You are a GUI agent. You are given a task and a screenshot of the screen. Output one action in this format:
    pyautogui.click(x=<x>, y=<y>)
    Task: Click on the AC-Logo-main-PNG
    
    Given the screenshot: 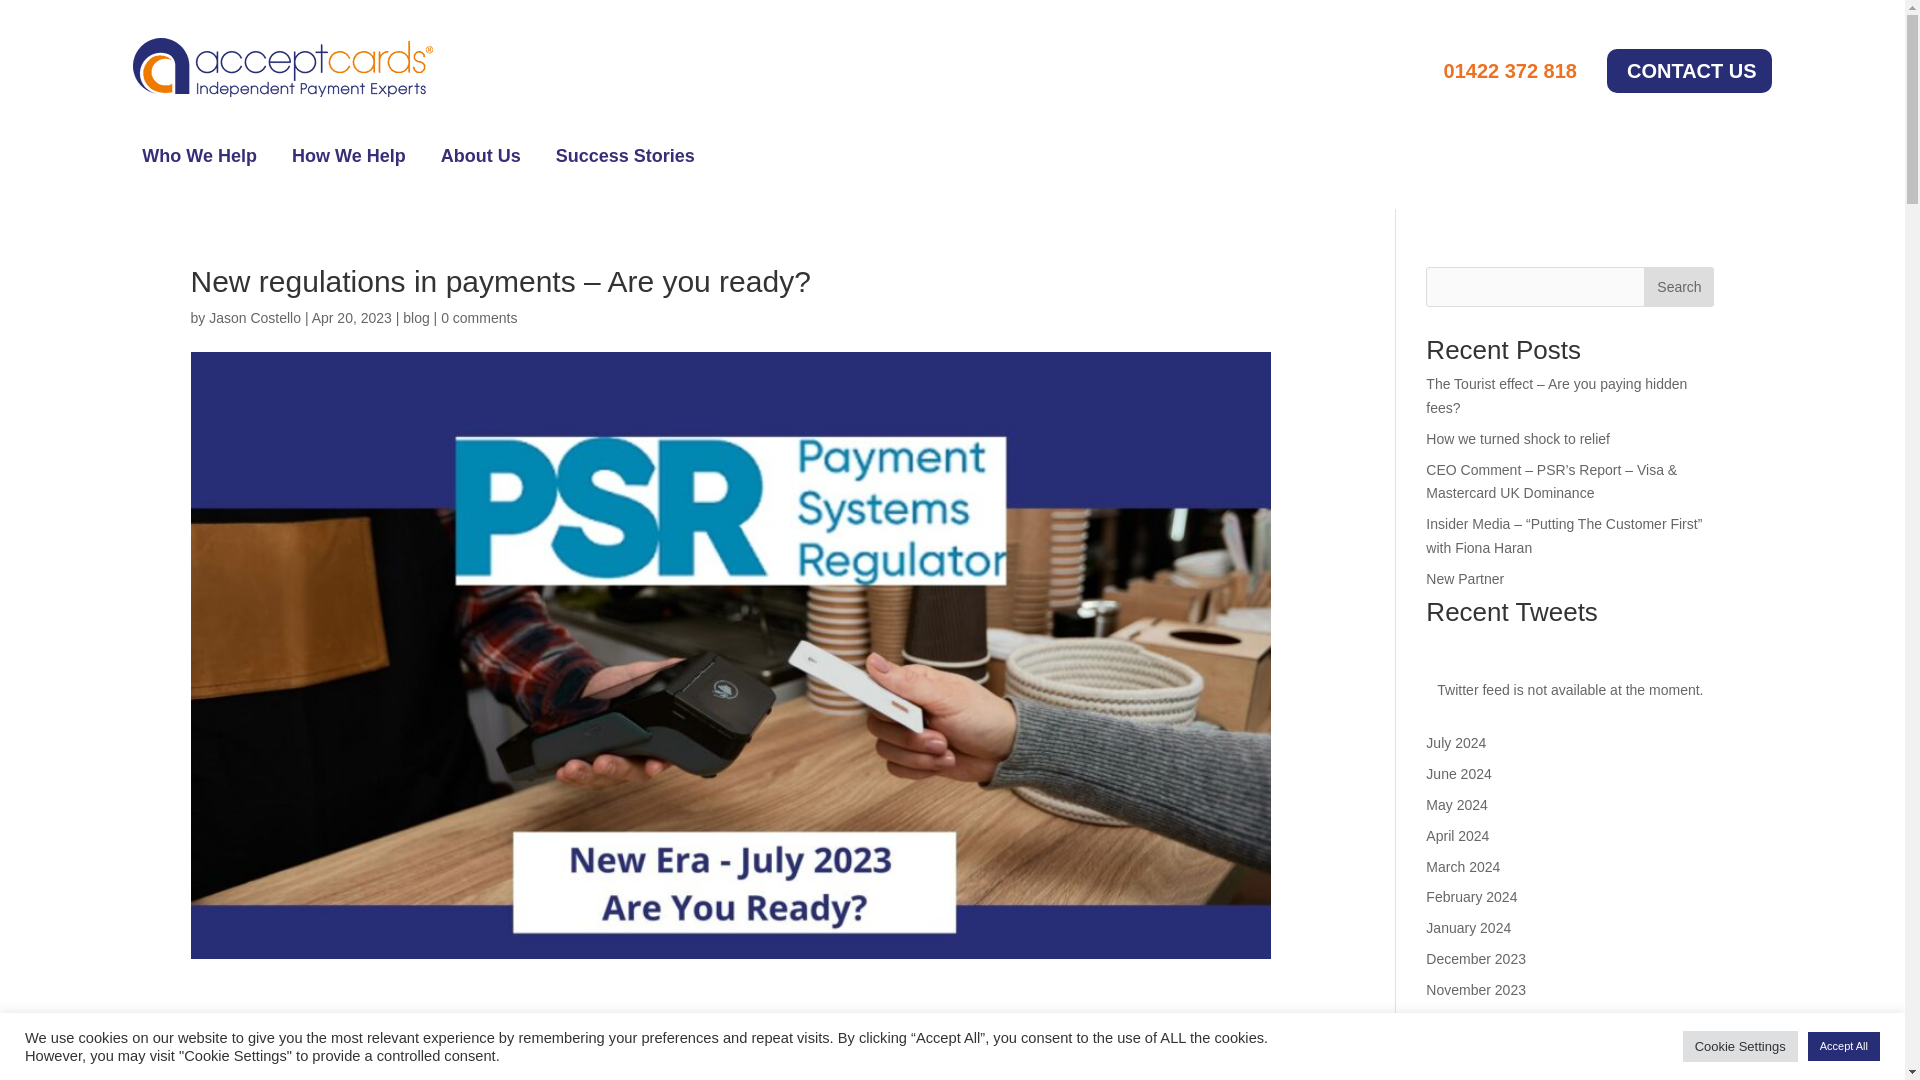 What is the action you would take?
    pyautogui.click(x=282, y=67)
    